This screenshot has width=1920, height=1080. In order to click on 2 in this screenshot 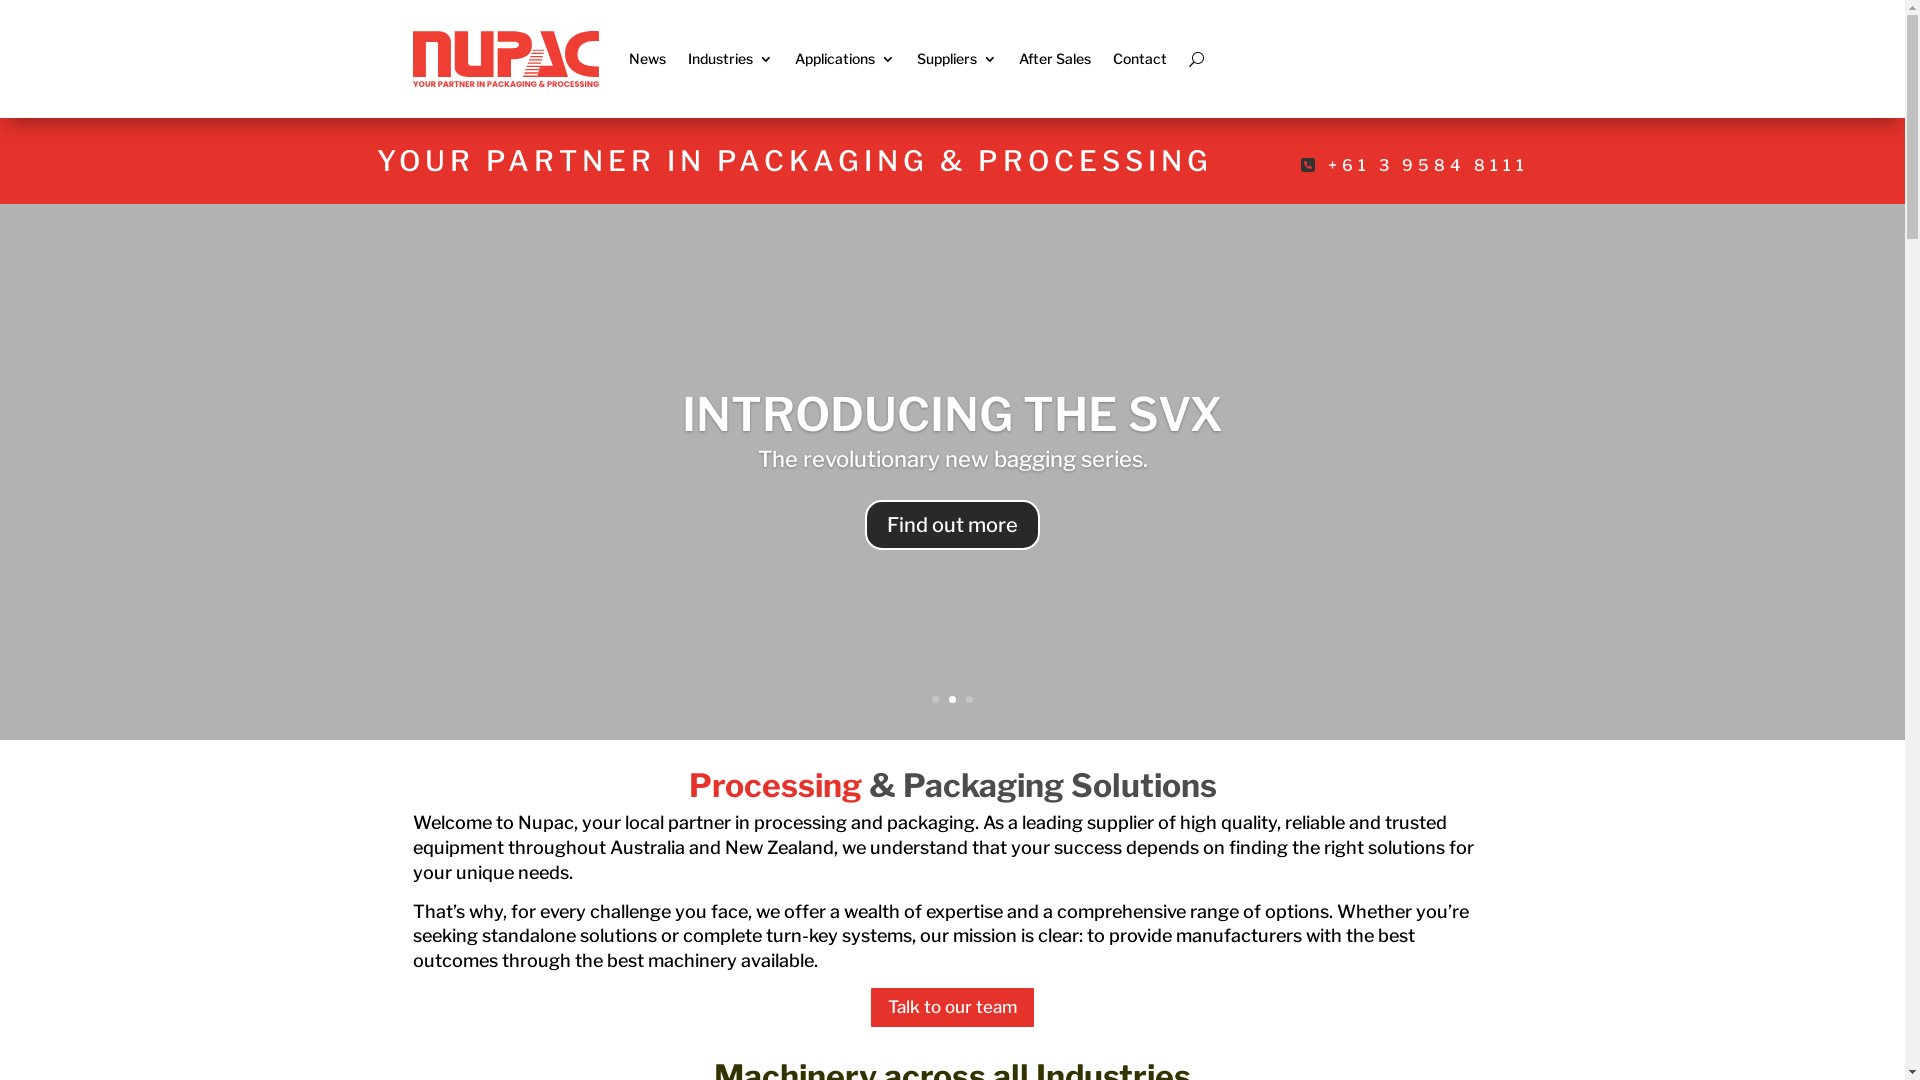, I will do `click(952, 700)`.